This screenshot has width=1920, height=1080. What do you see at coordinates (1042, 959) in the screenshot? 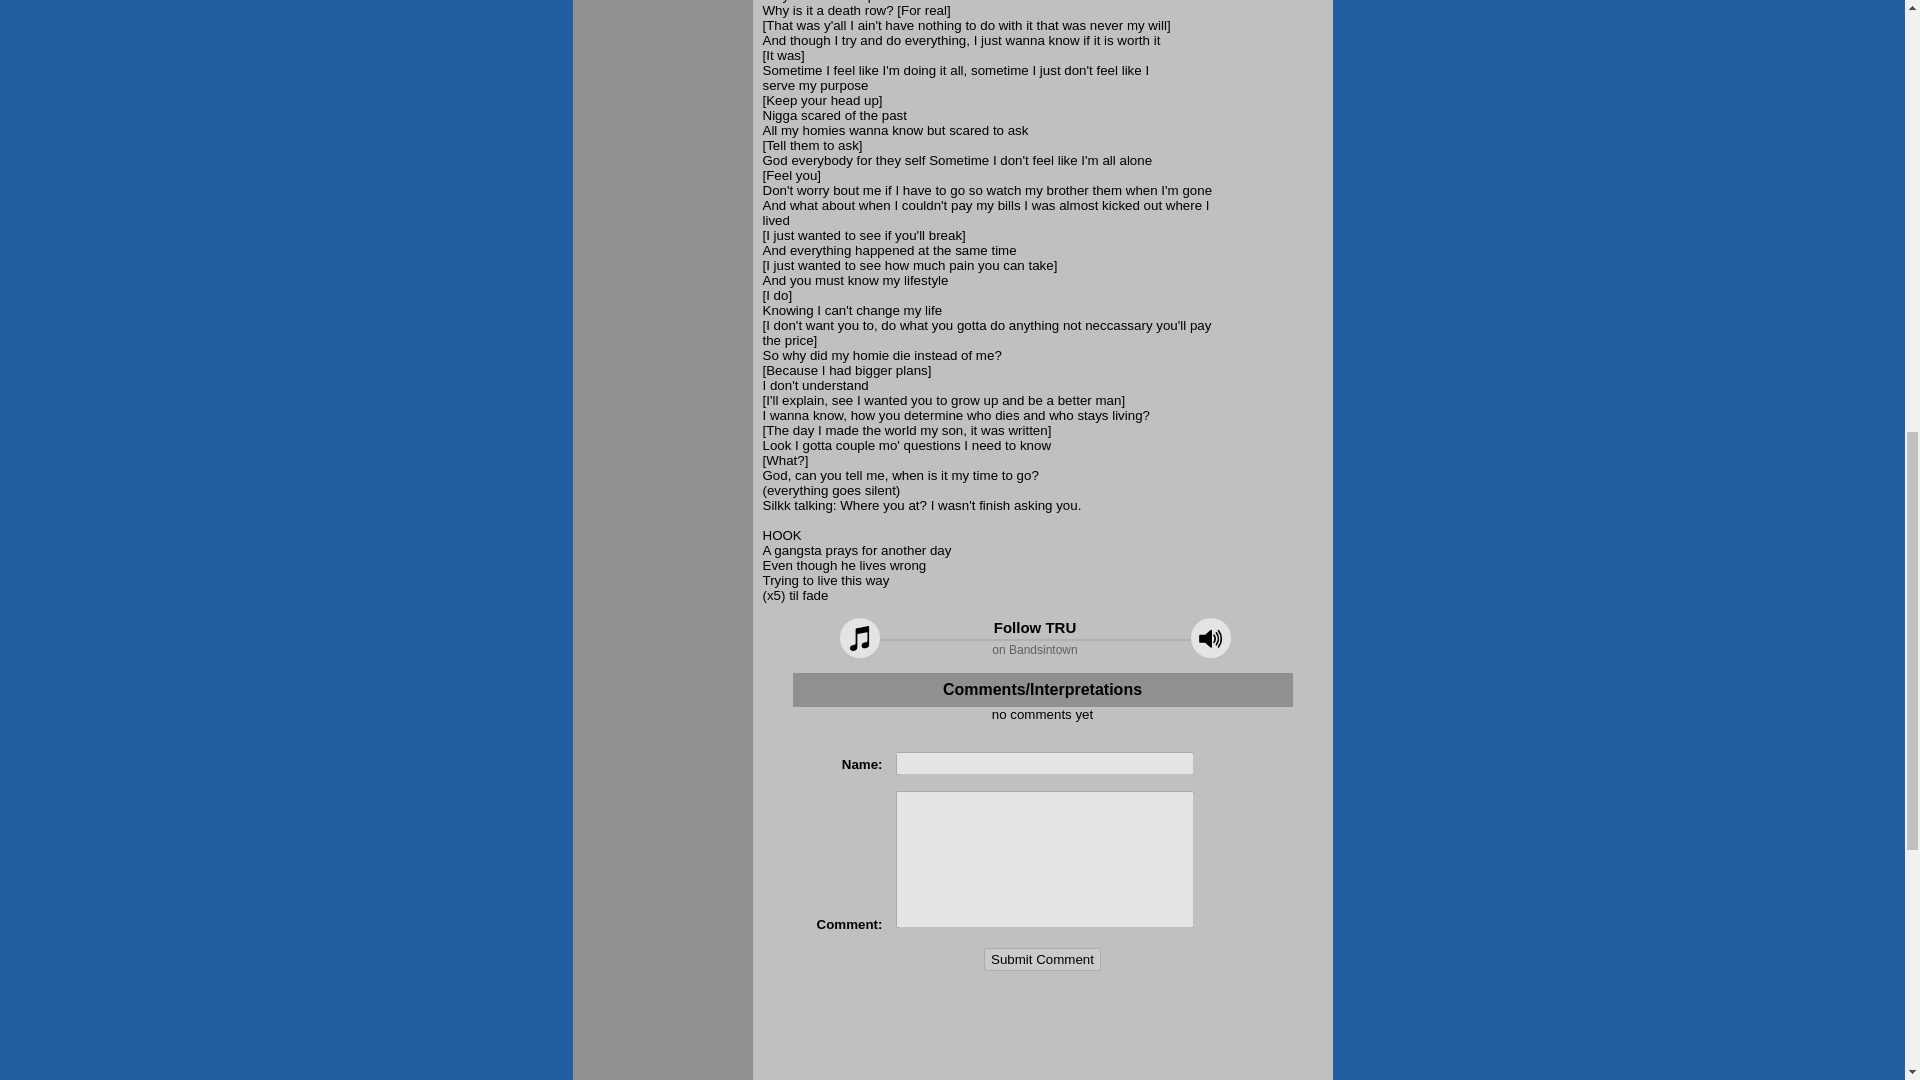
I see `Submit Comment` at bounding box center [1042, 959].